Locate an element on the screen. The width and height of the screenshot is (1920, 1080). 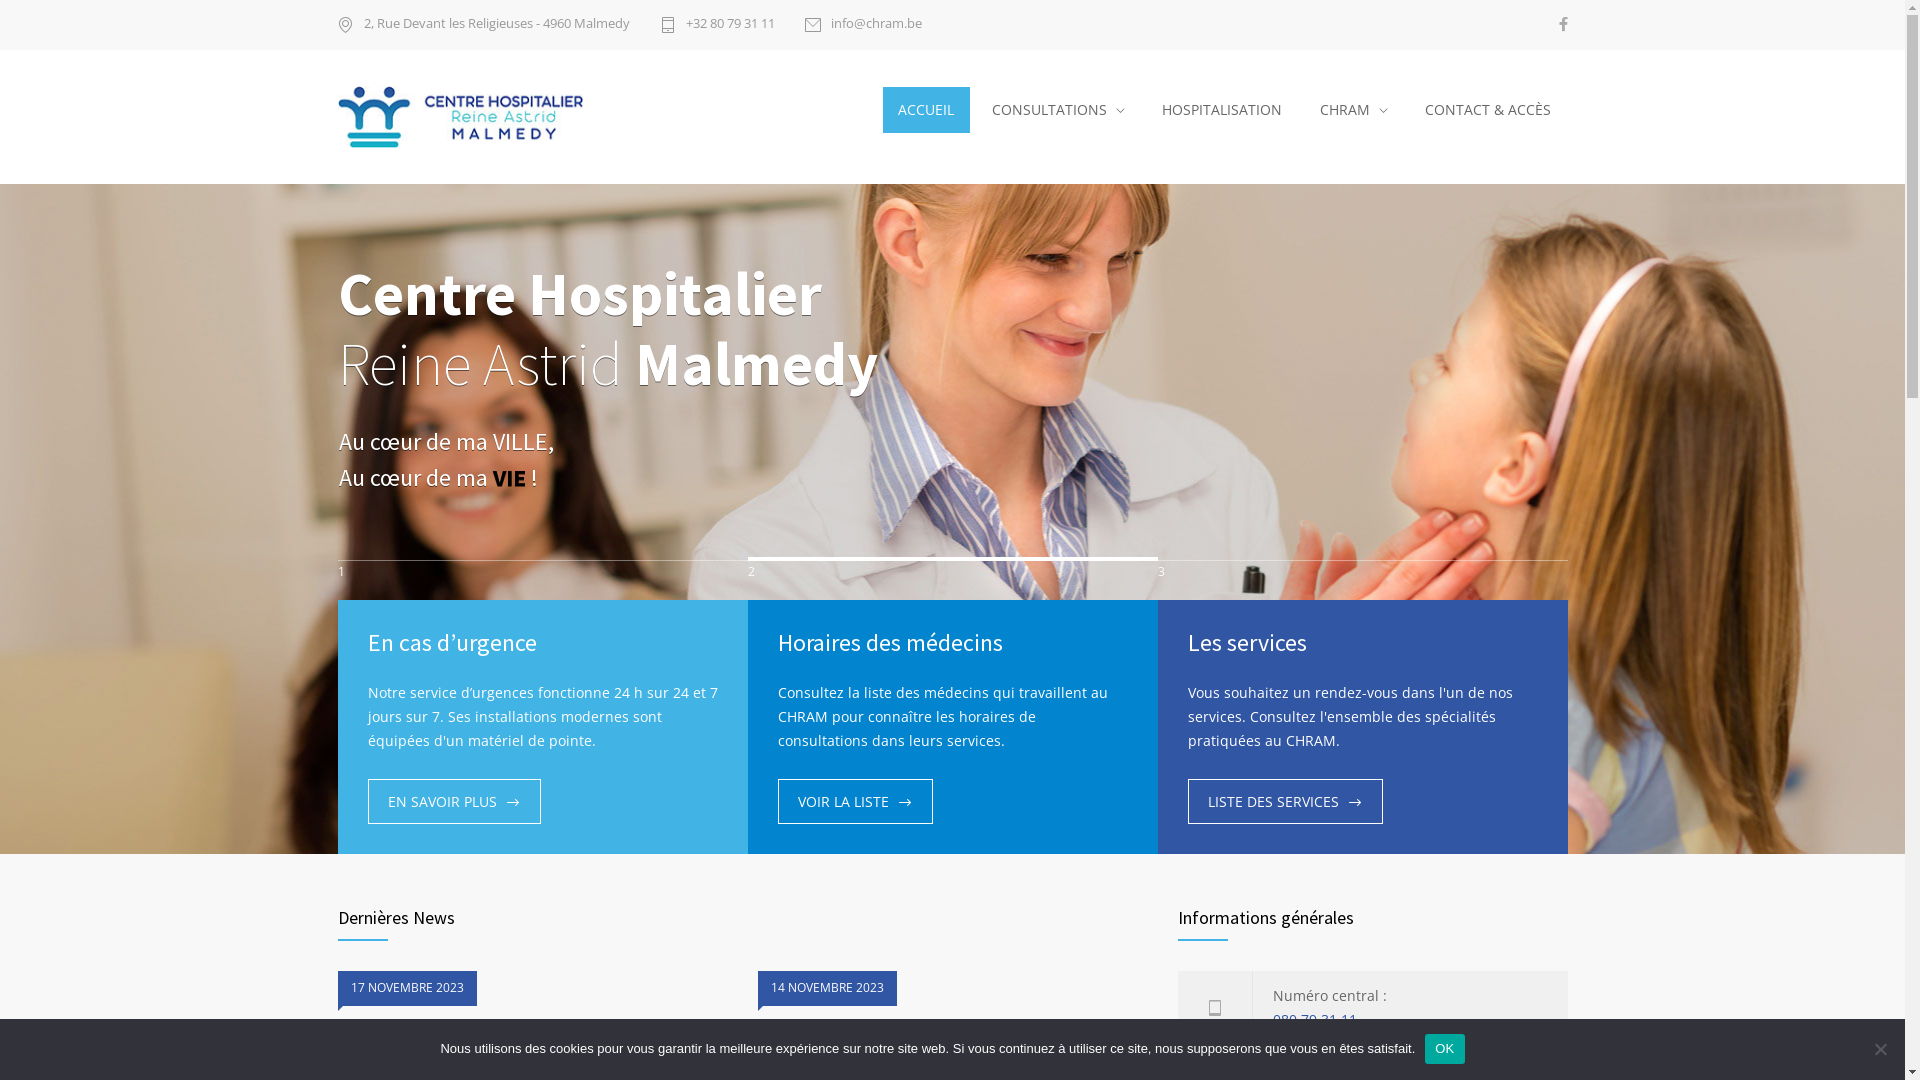
EN SAVOIR PLUS is located at coordinates (454, 802).